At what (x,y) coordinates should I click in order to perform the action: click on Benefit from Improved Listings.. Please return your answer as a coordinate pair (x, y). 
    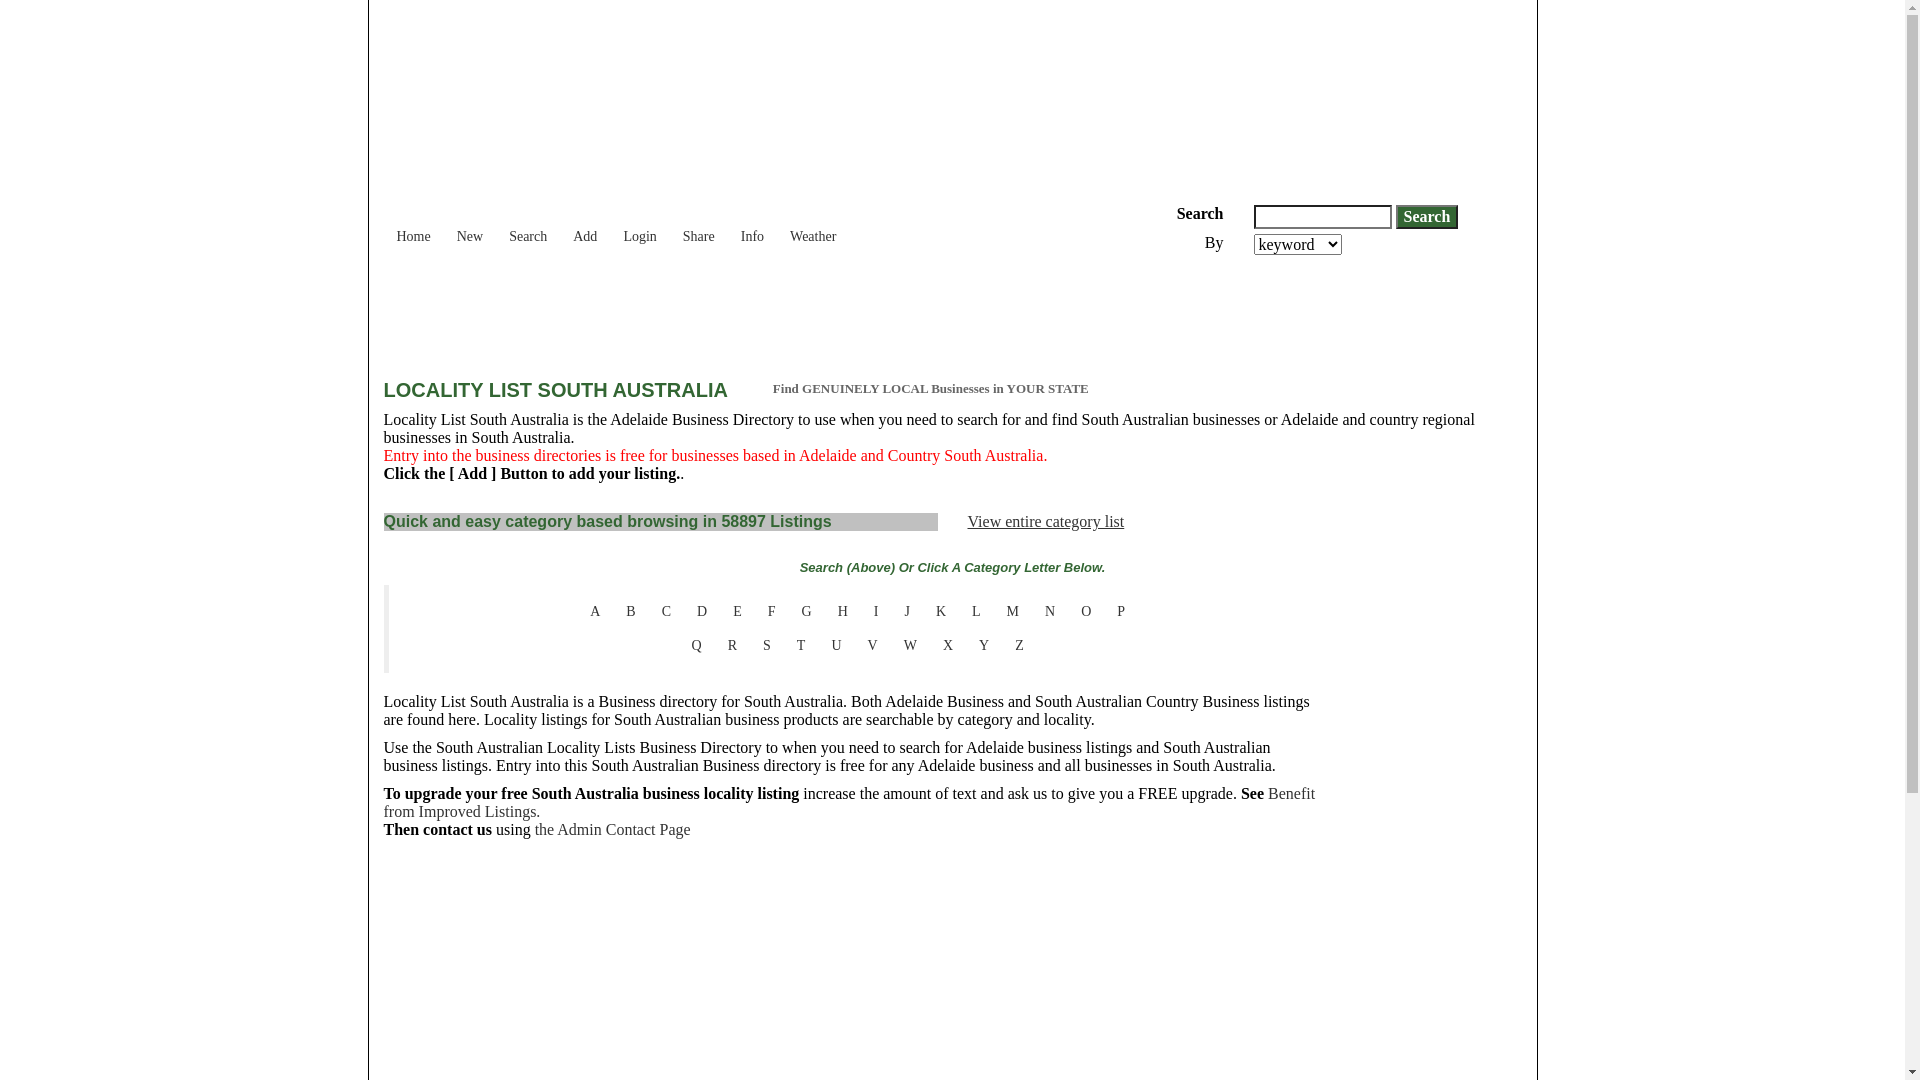
    Looking at the image, I should click on (850, 802).